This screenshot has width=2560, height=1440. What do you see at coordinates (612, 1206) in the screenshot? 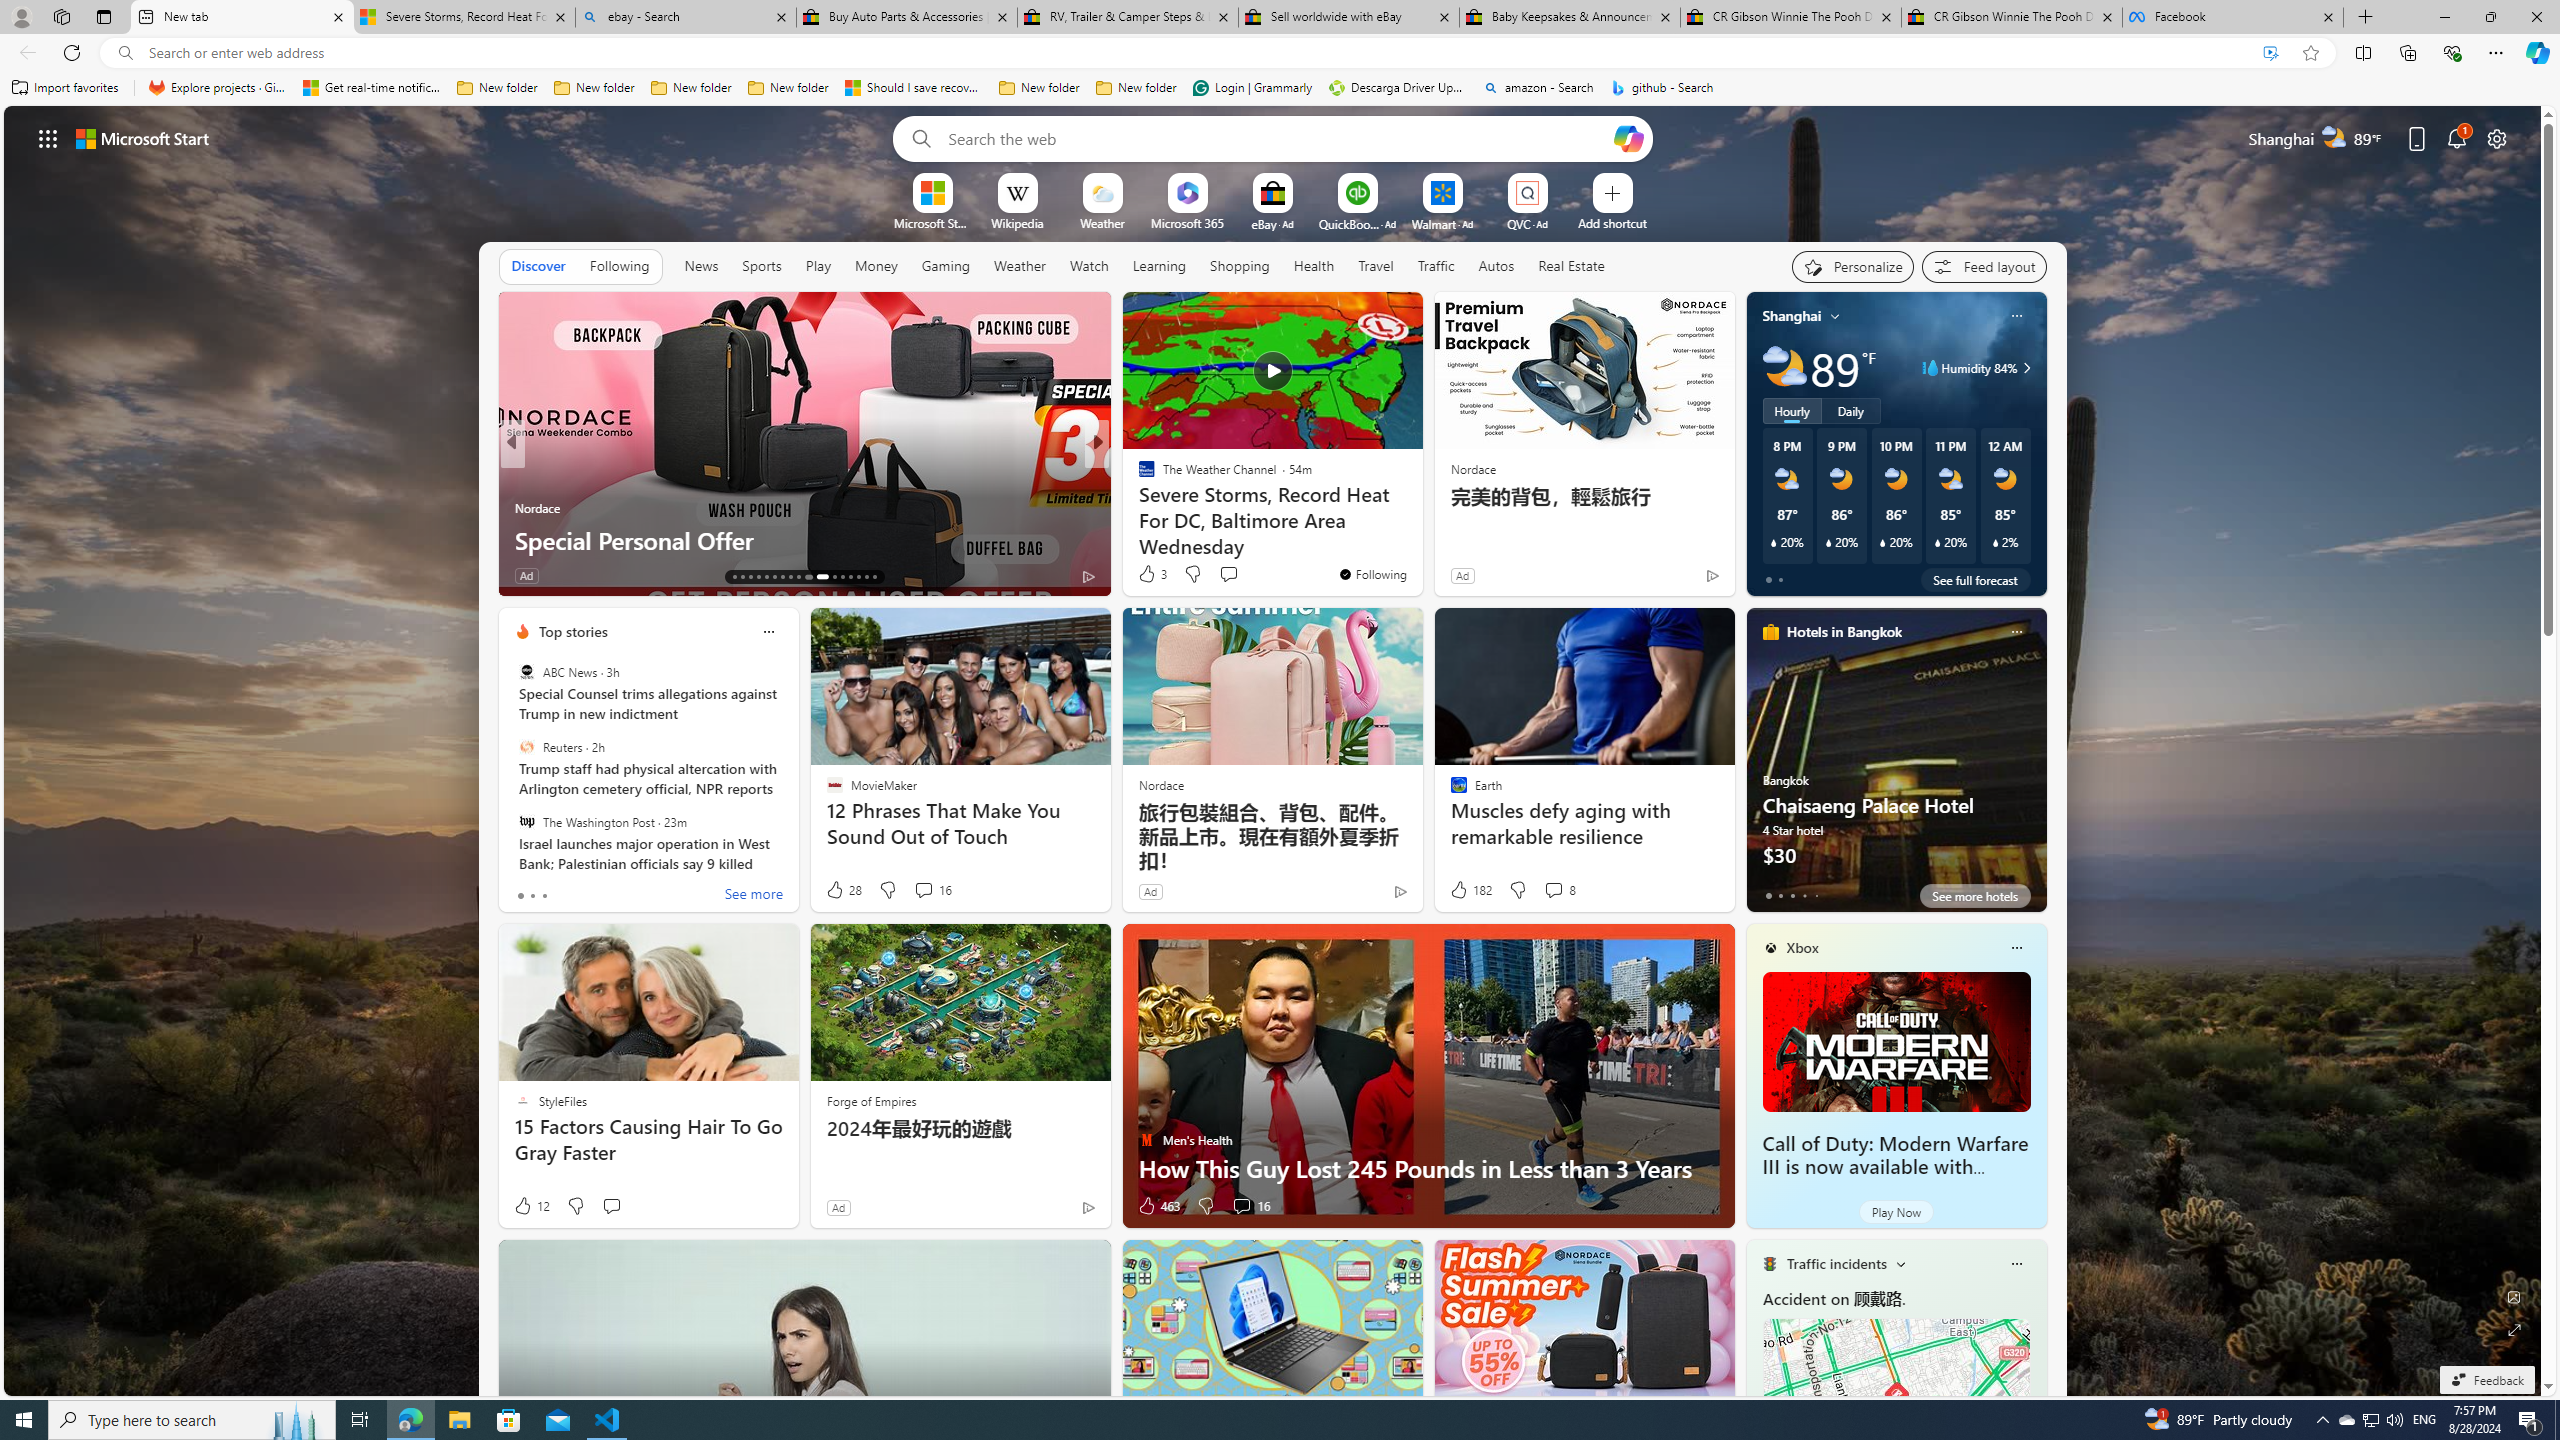
I see `Start the conversation` at bounding box center [612, 1206].